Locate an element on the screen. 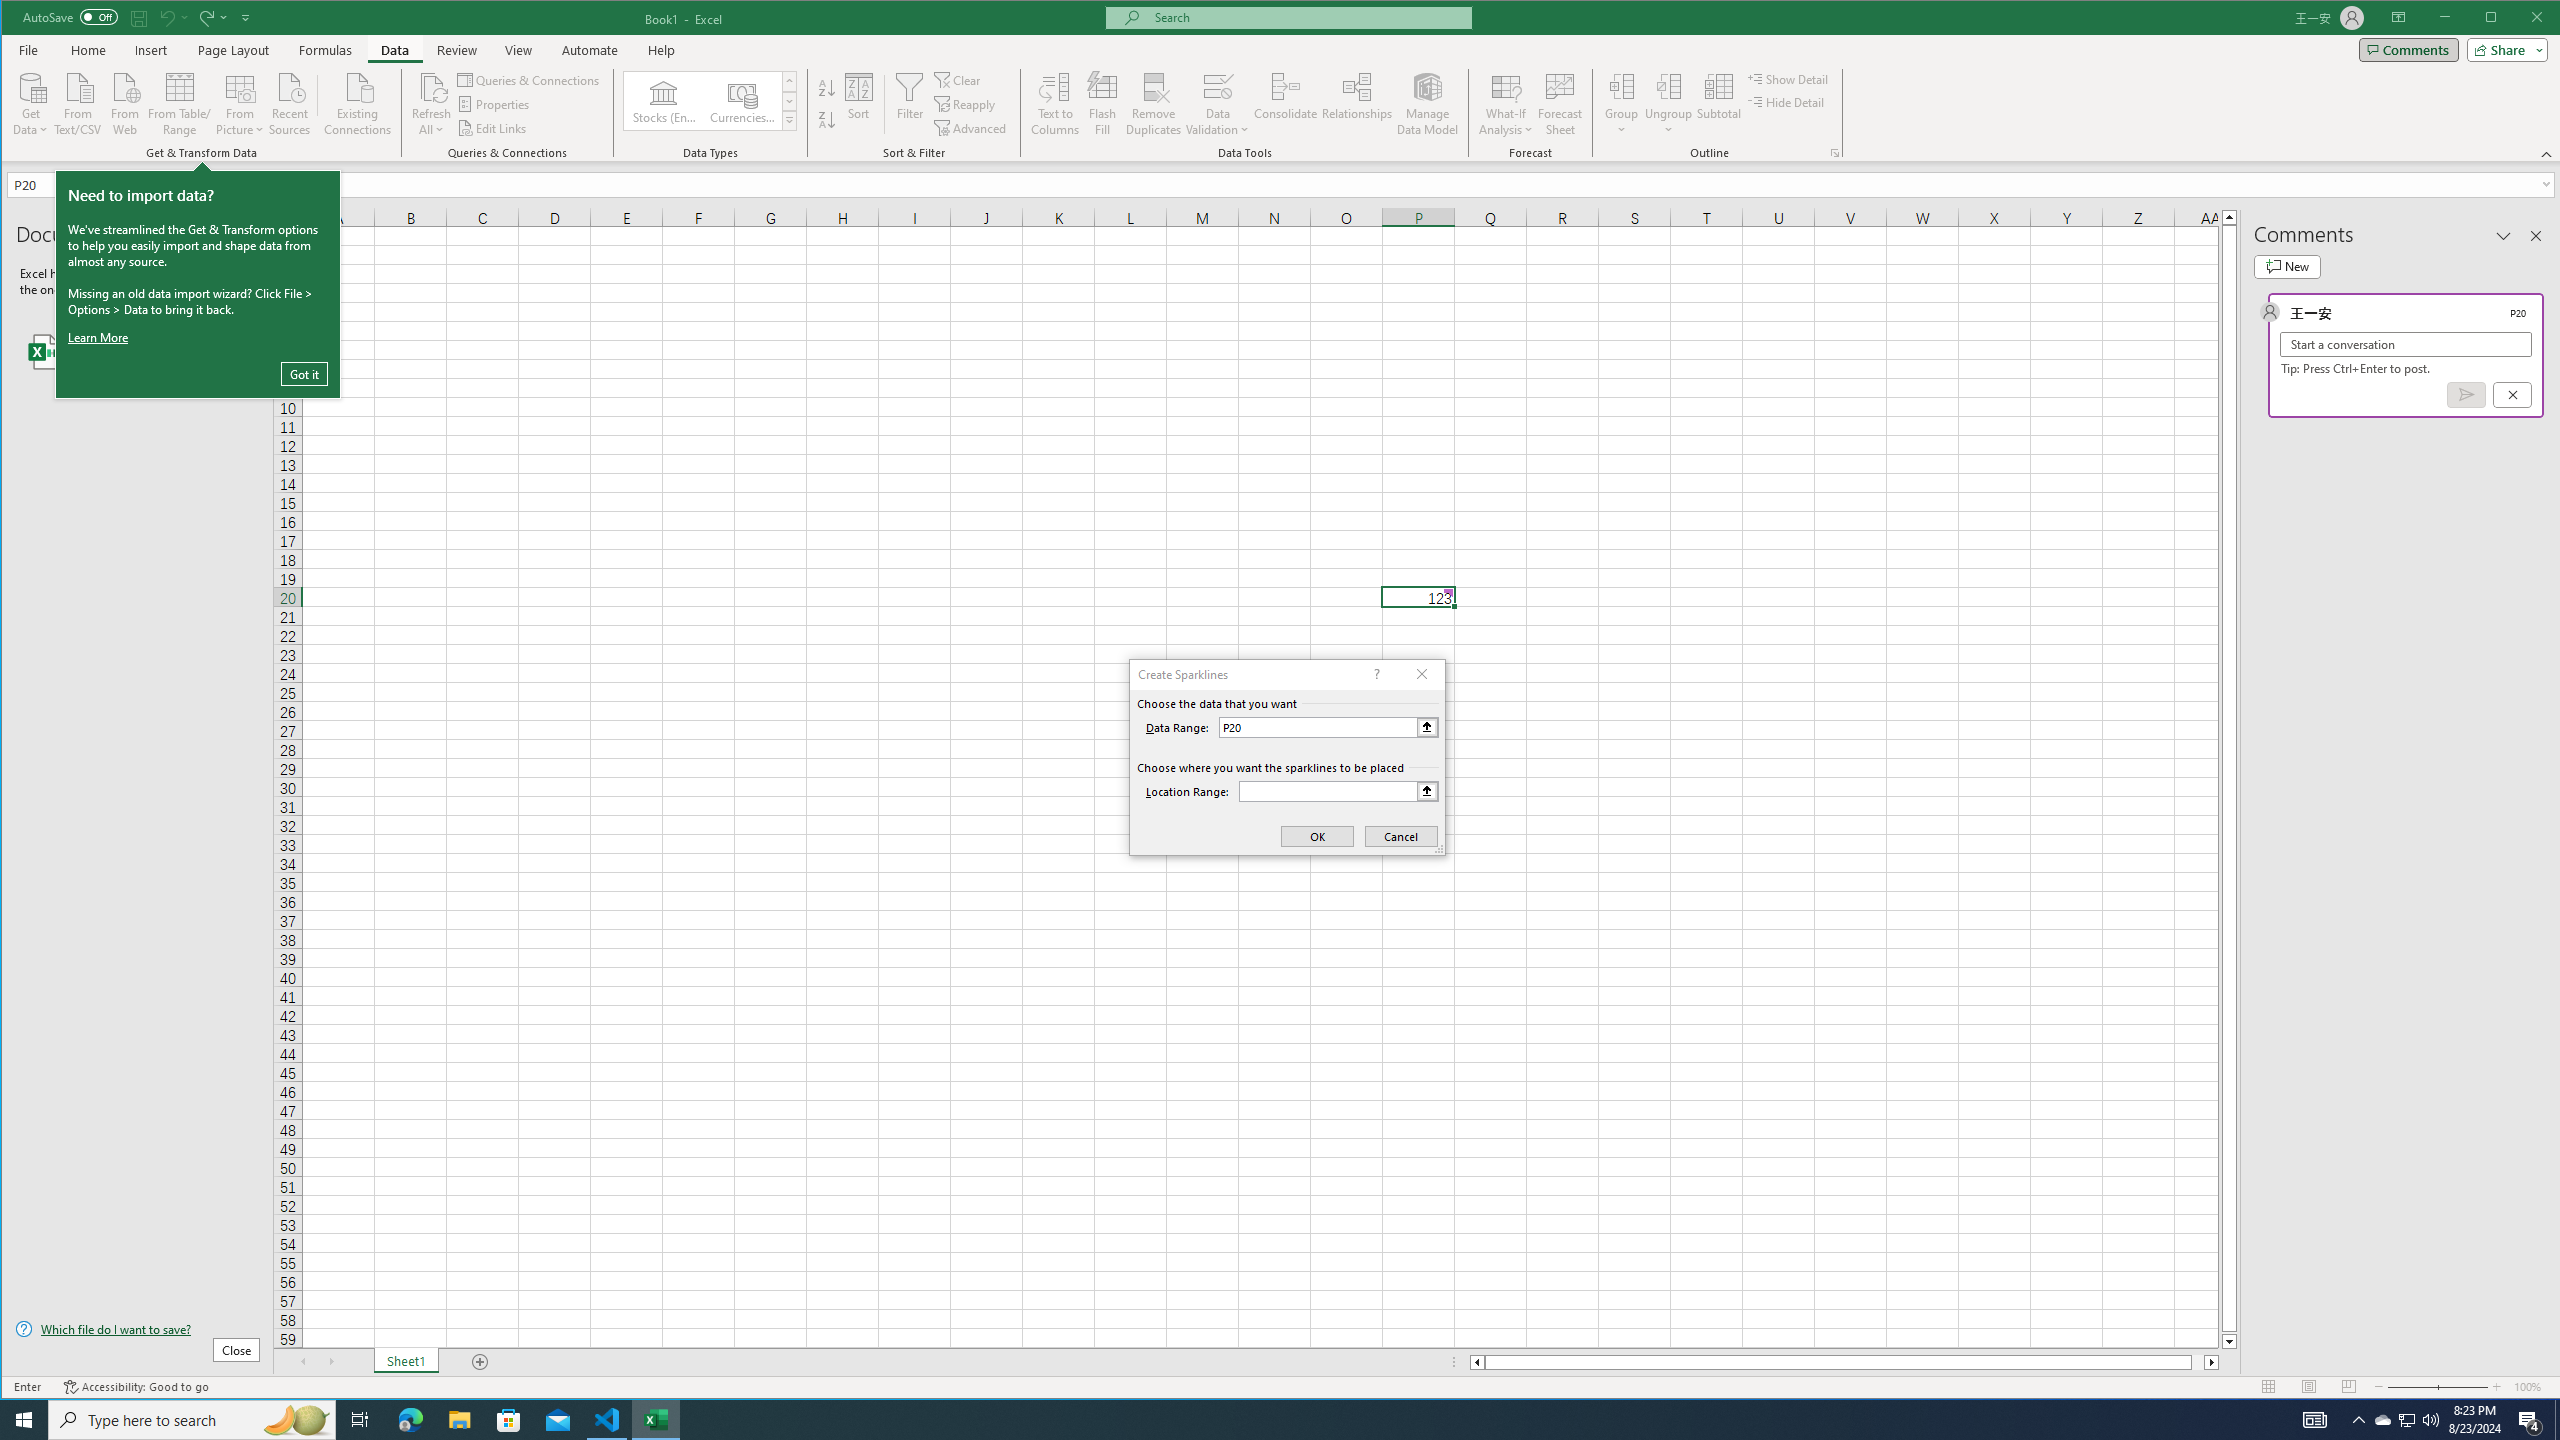 Image resolution: width=2560 pixels, height=1440 pixels. Group... is located at coordinates (1622, 86).